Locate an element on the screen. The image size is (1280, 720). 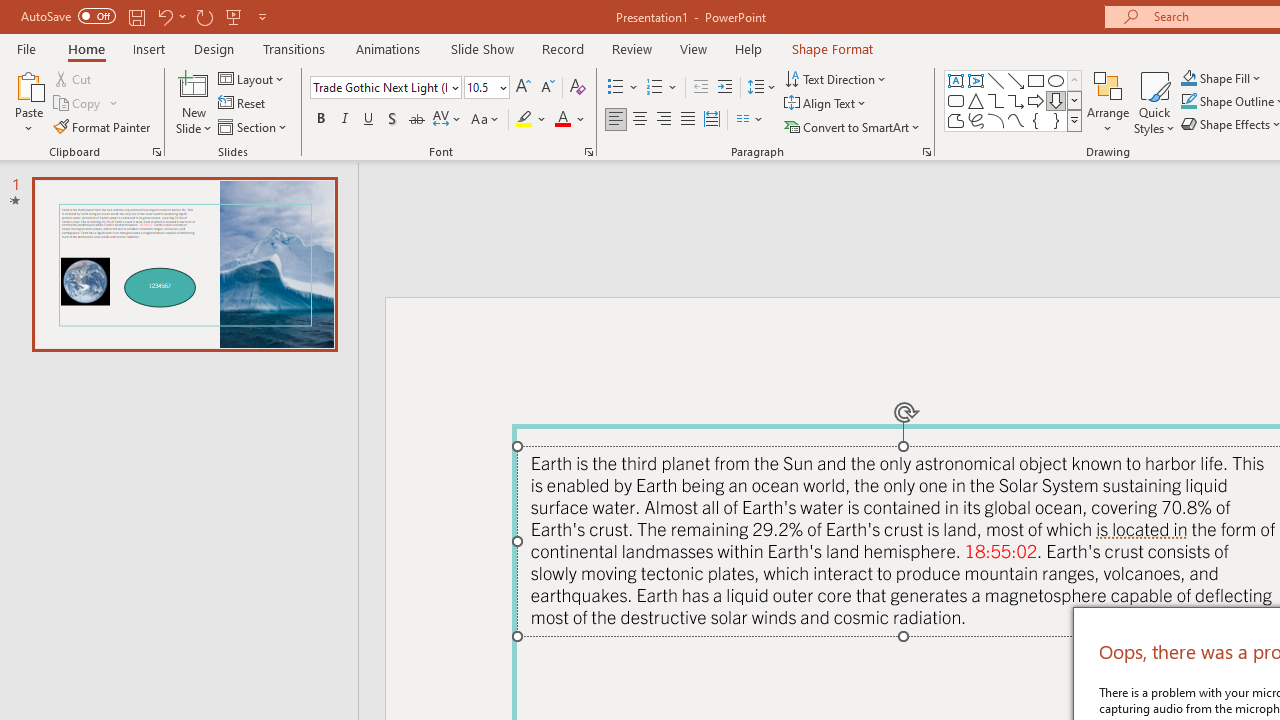
Office Clipboard... is located at coordinates (156, 152).